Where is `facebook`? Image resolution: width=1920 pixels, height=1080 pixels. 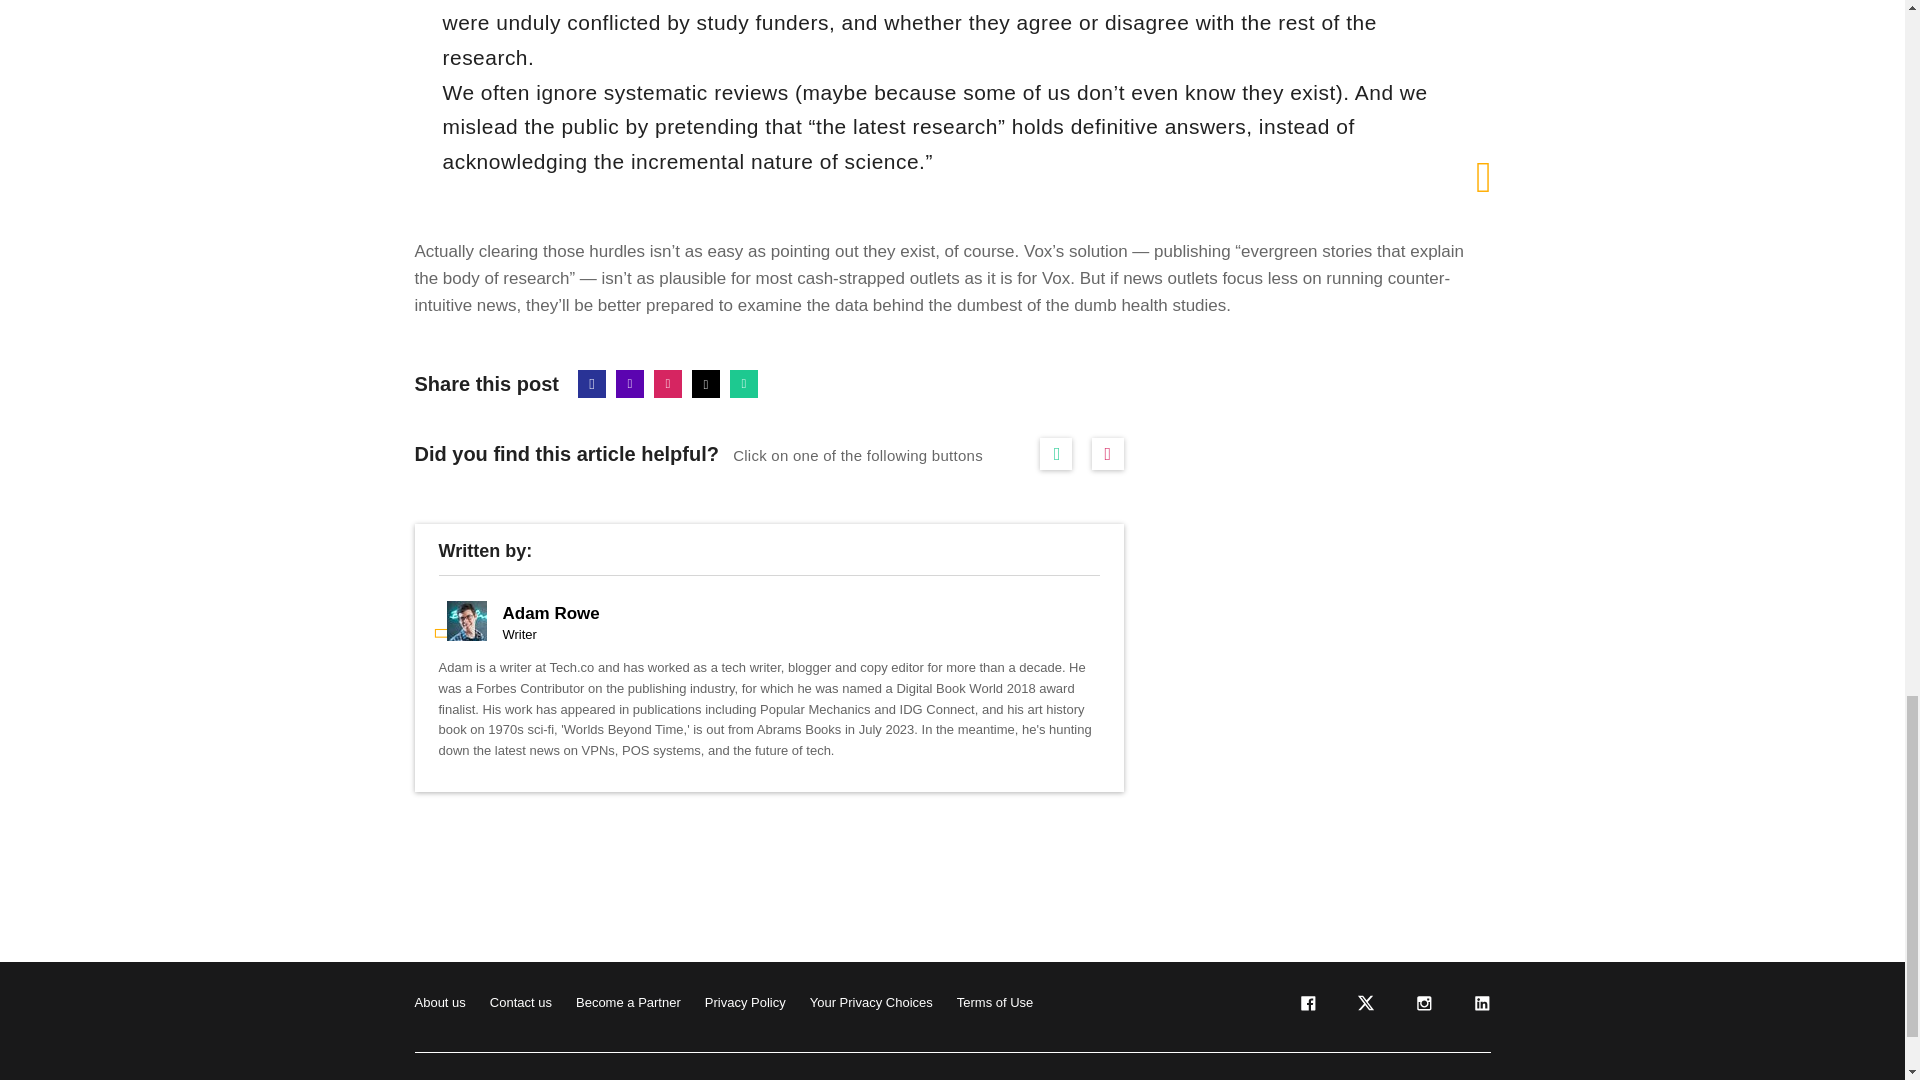
facebook is located at coordinates (1306, 1008).